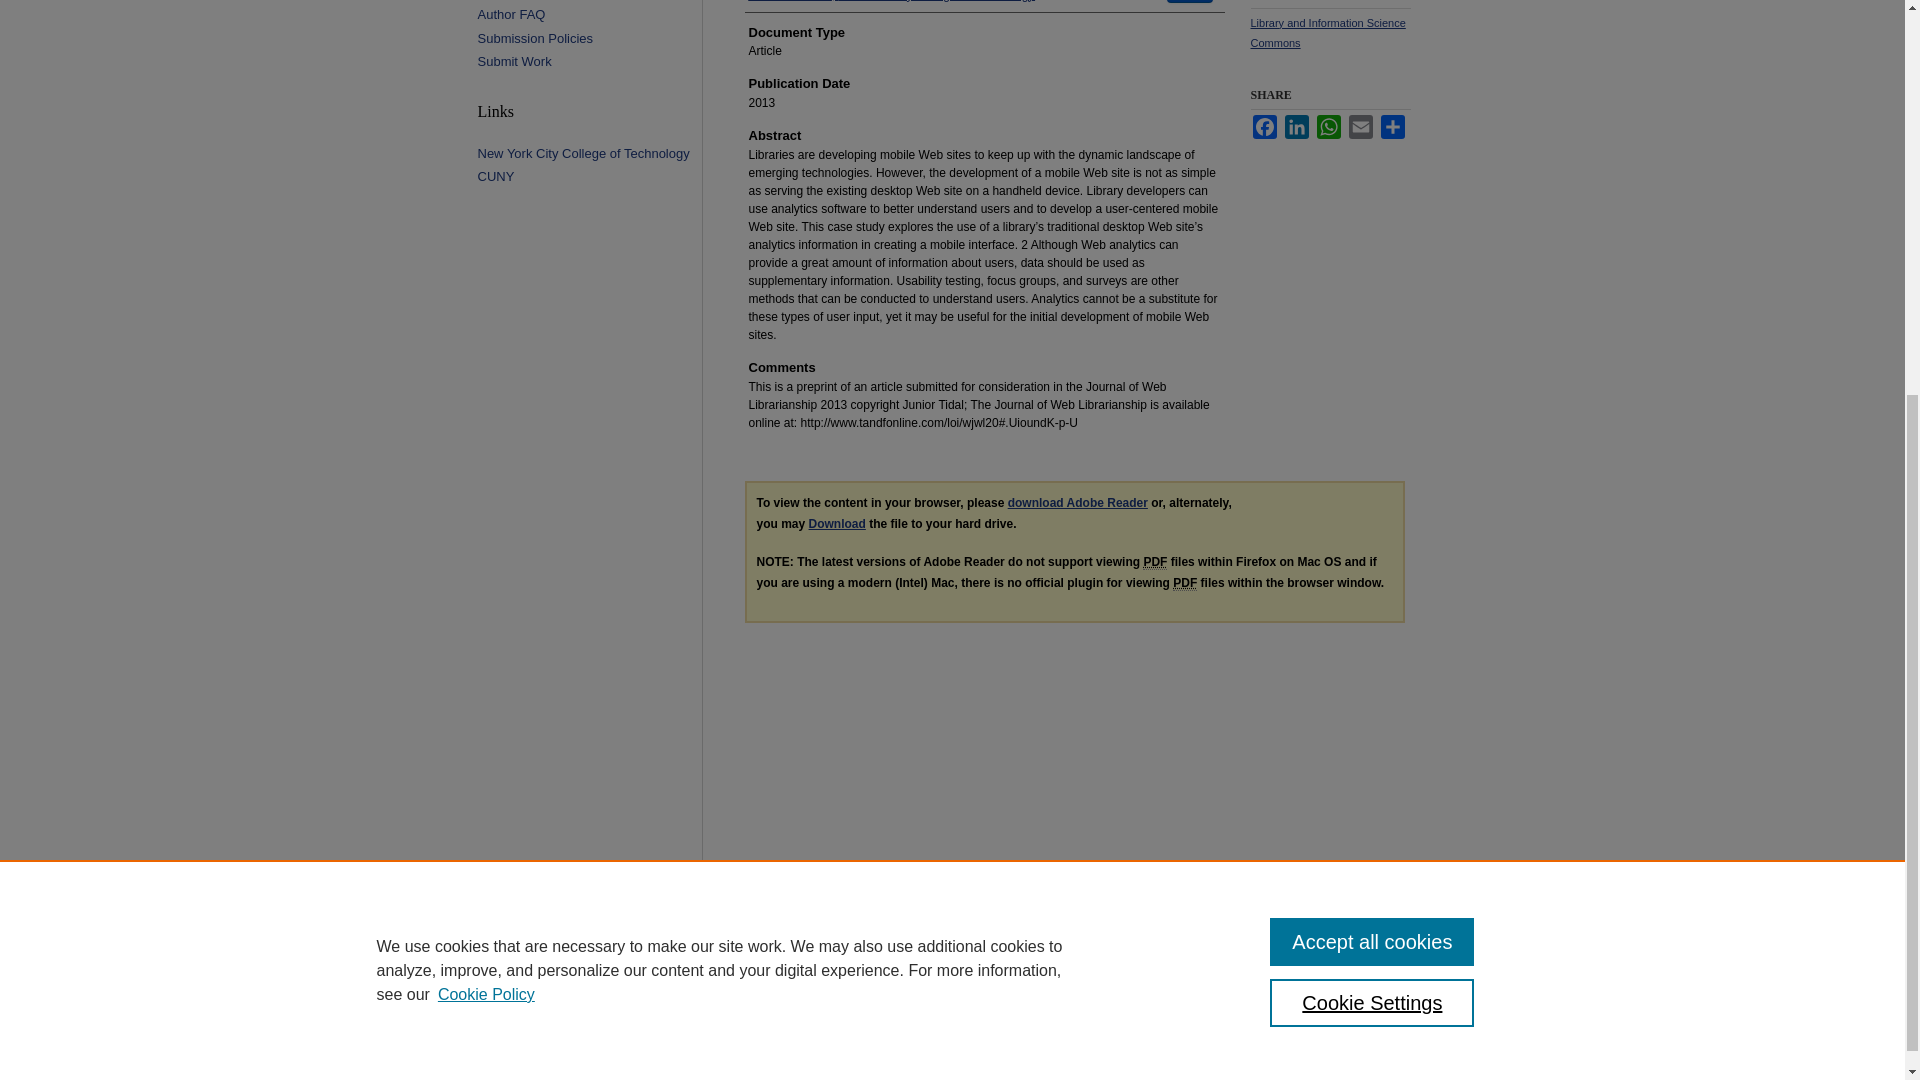  Describe the element at coordinates (1078, 502) in the screenshot. I see `Adobe - Adobe Reader download` at that location.